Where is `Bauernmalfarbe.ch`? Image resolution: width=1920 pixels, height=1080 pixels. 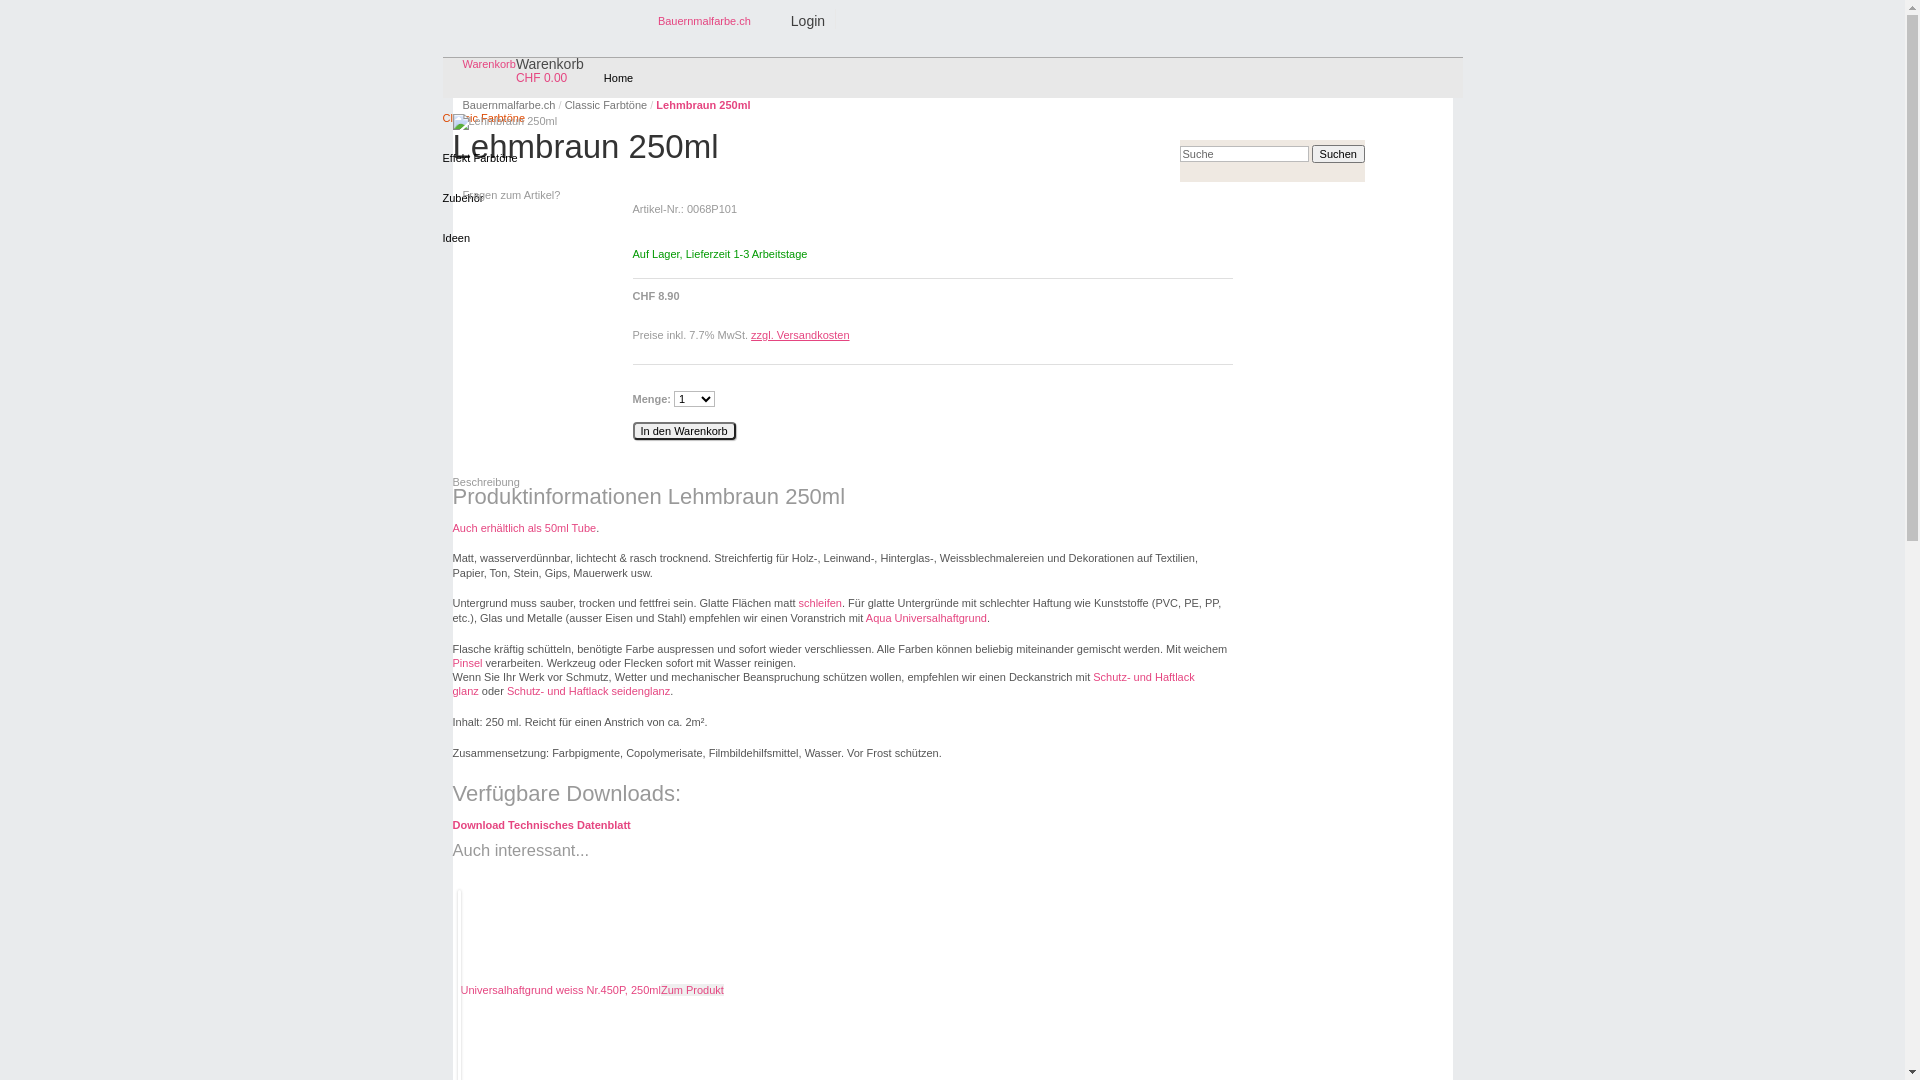
Bauernmalfarbe.ch is located at coordinates (704, 21).